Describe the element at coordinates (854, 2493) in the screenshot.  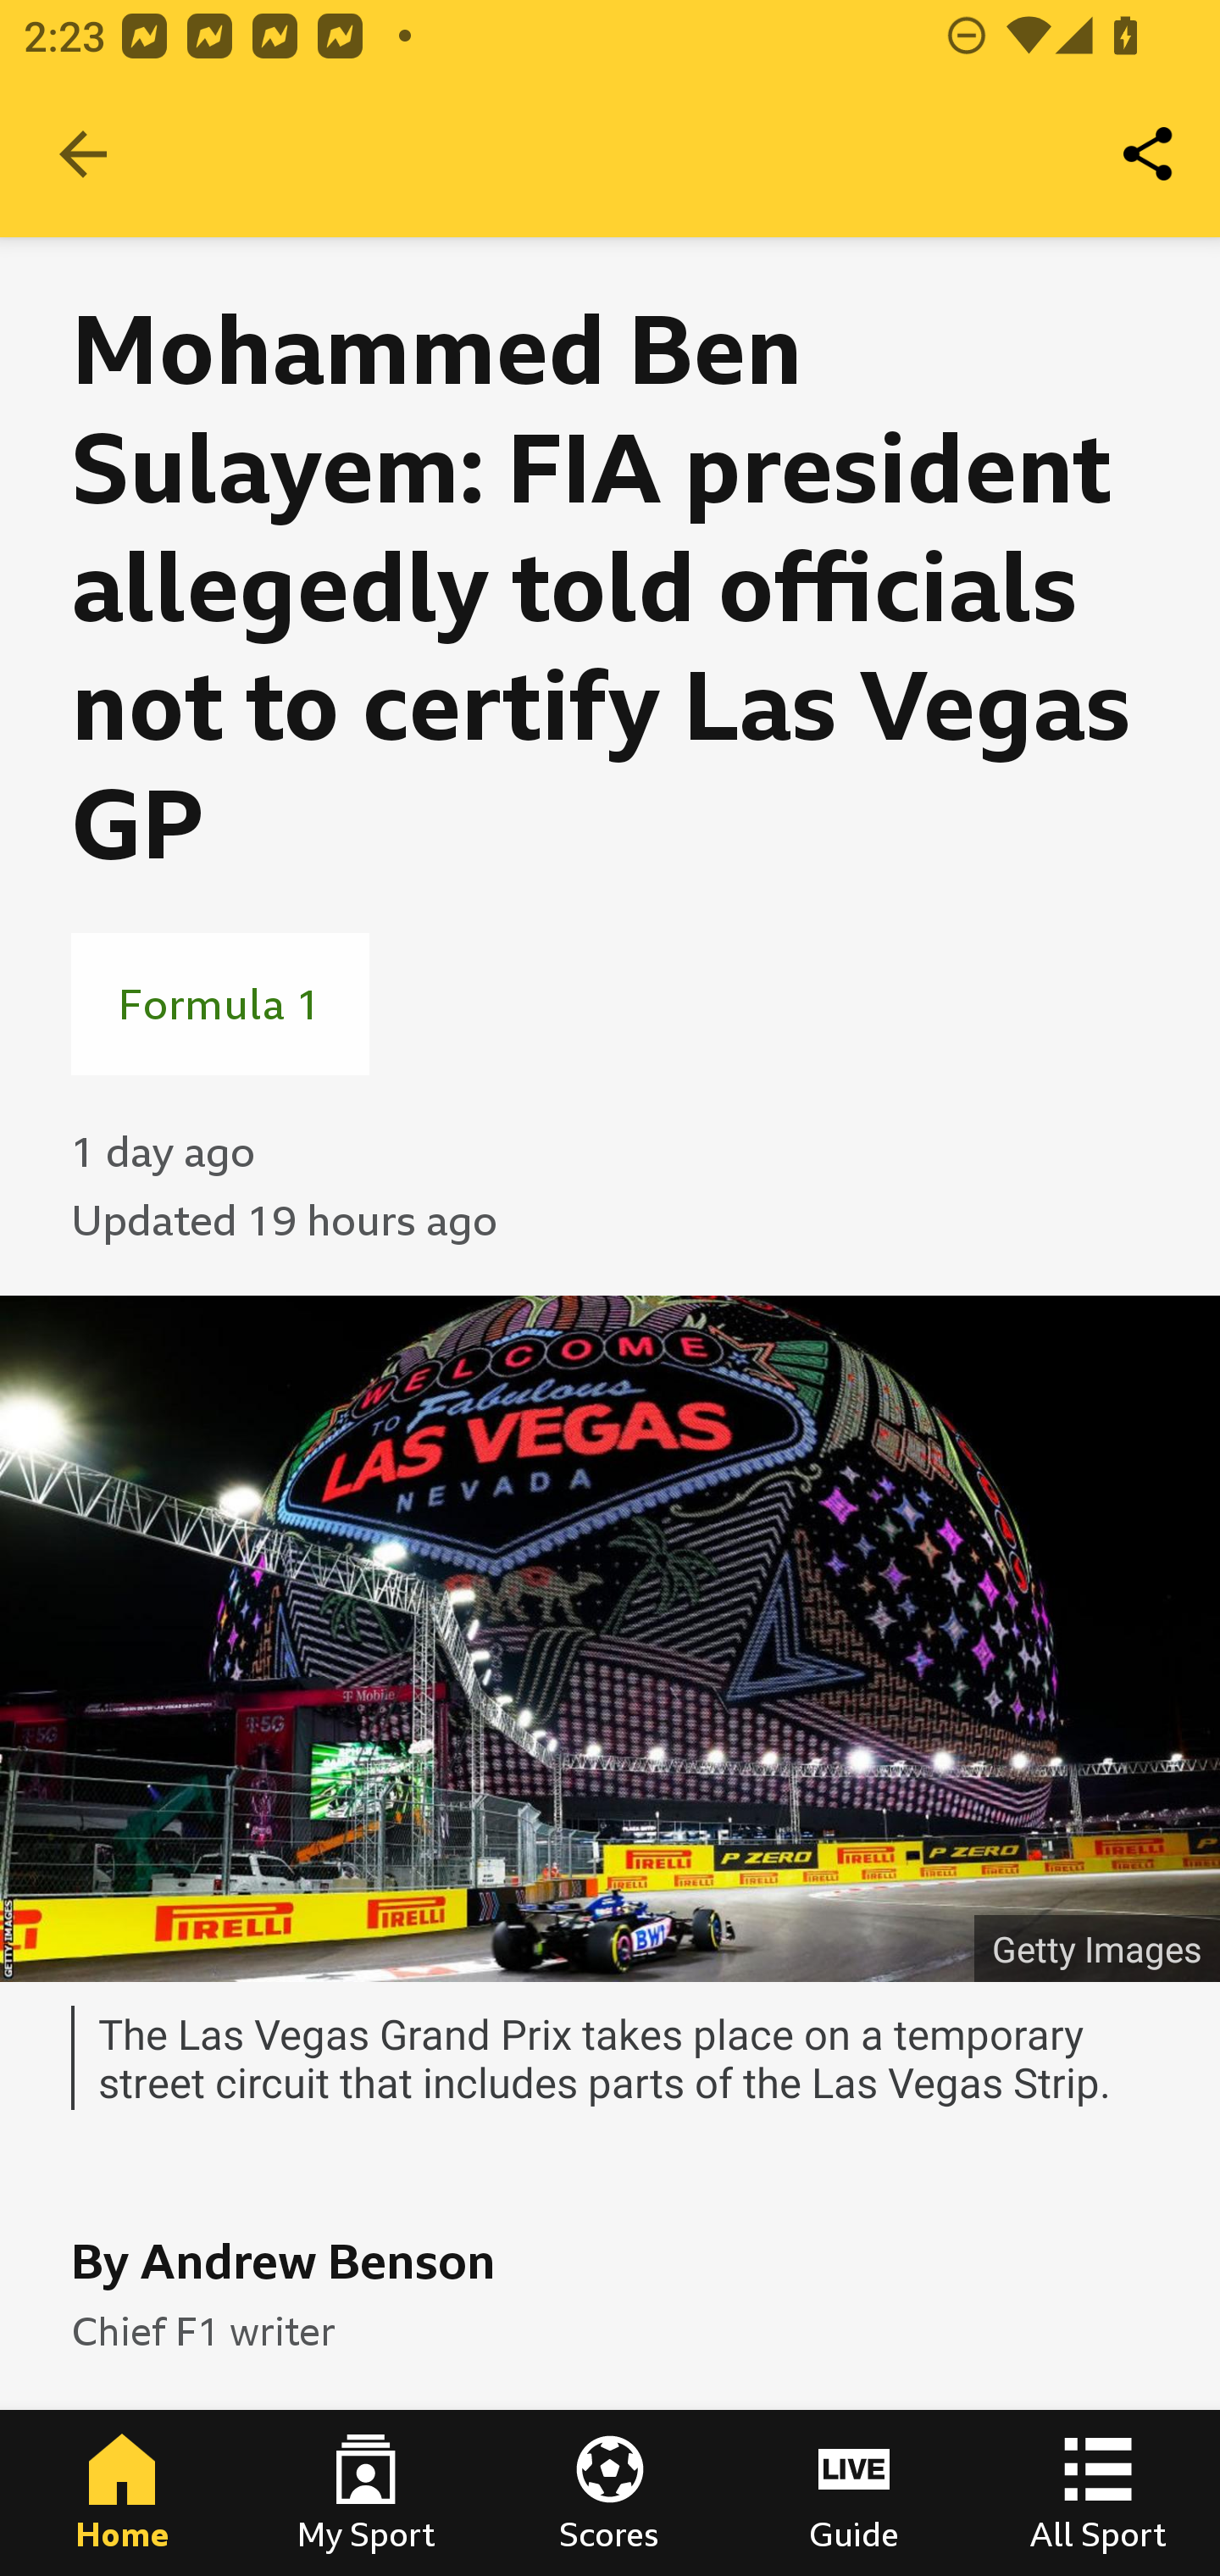
I see `Guide` at that location.